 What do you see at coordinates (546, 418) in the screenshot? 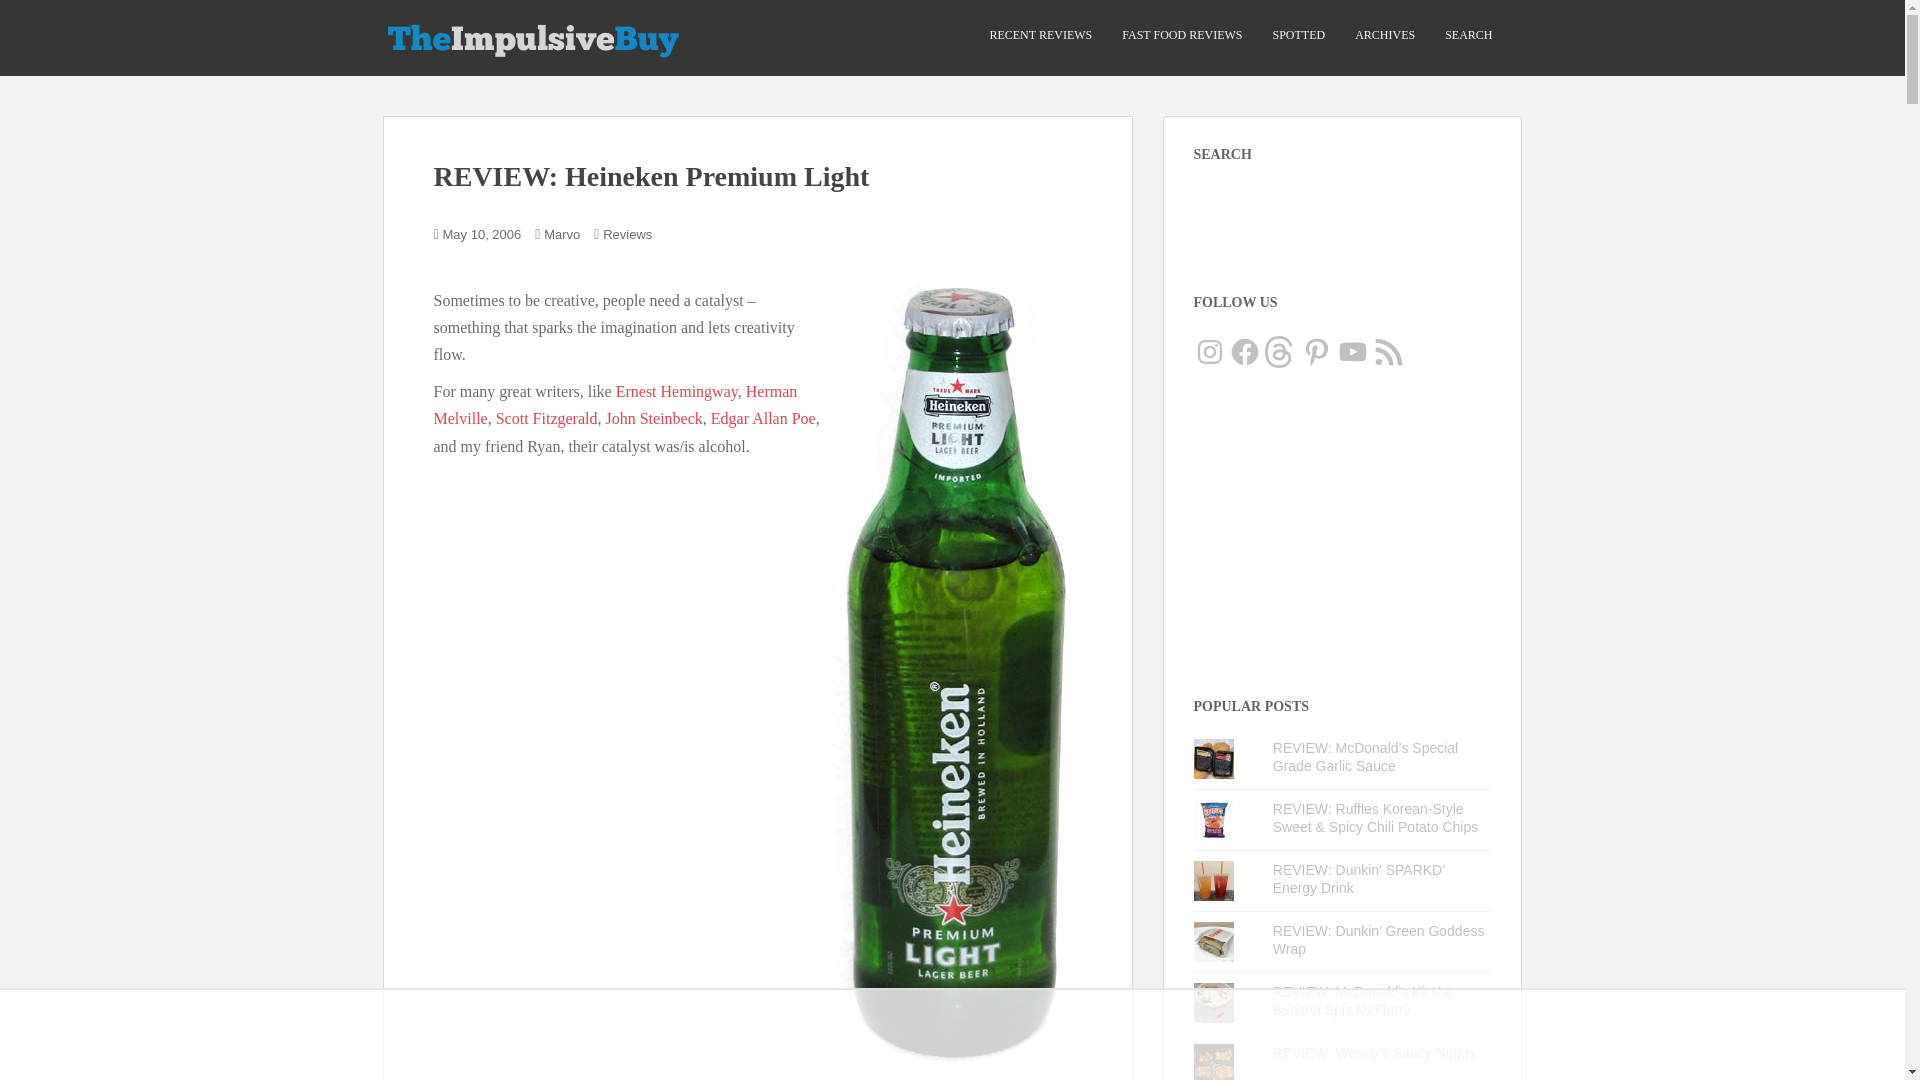
I see `Scott Fitzgerald` at bounding box center [546, 418].